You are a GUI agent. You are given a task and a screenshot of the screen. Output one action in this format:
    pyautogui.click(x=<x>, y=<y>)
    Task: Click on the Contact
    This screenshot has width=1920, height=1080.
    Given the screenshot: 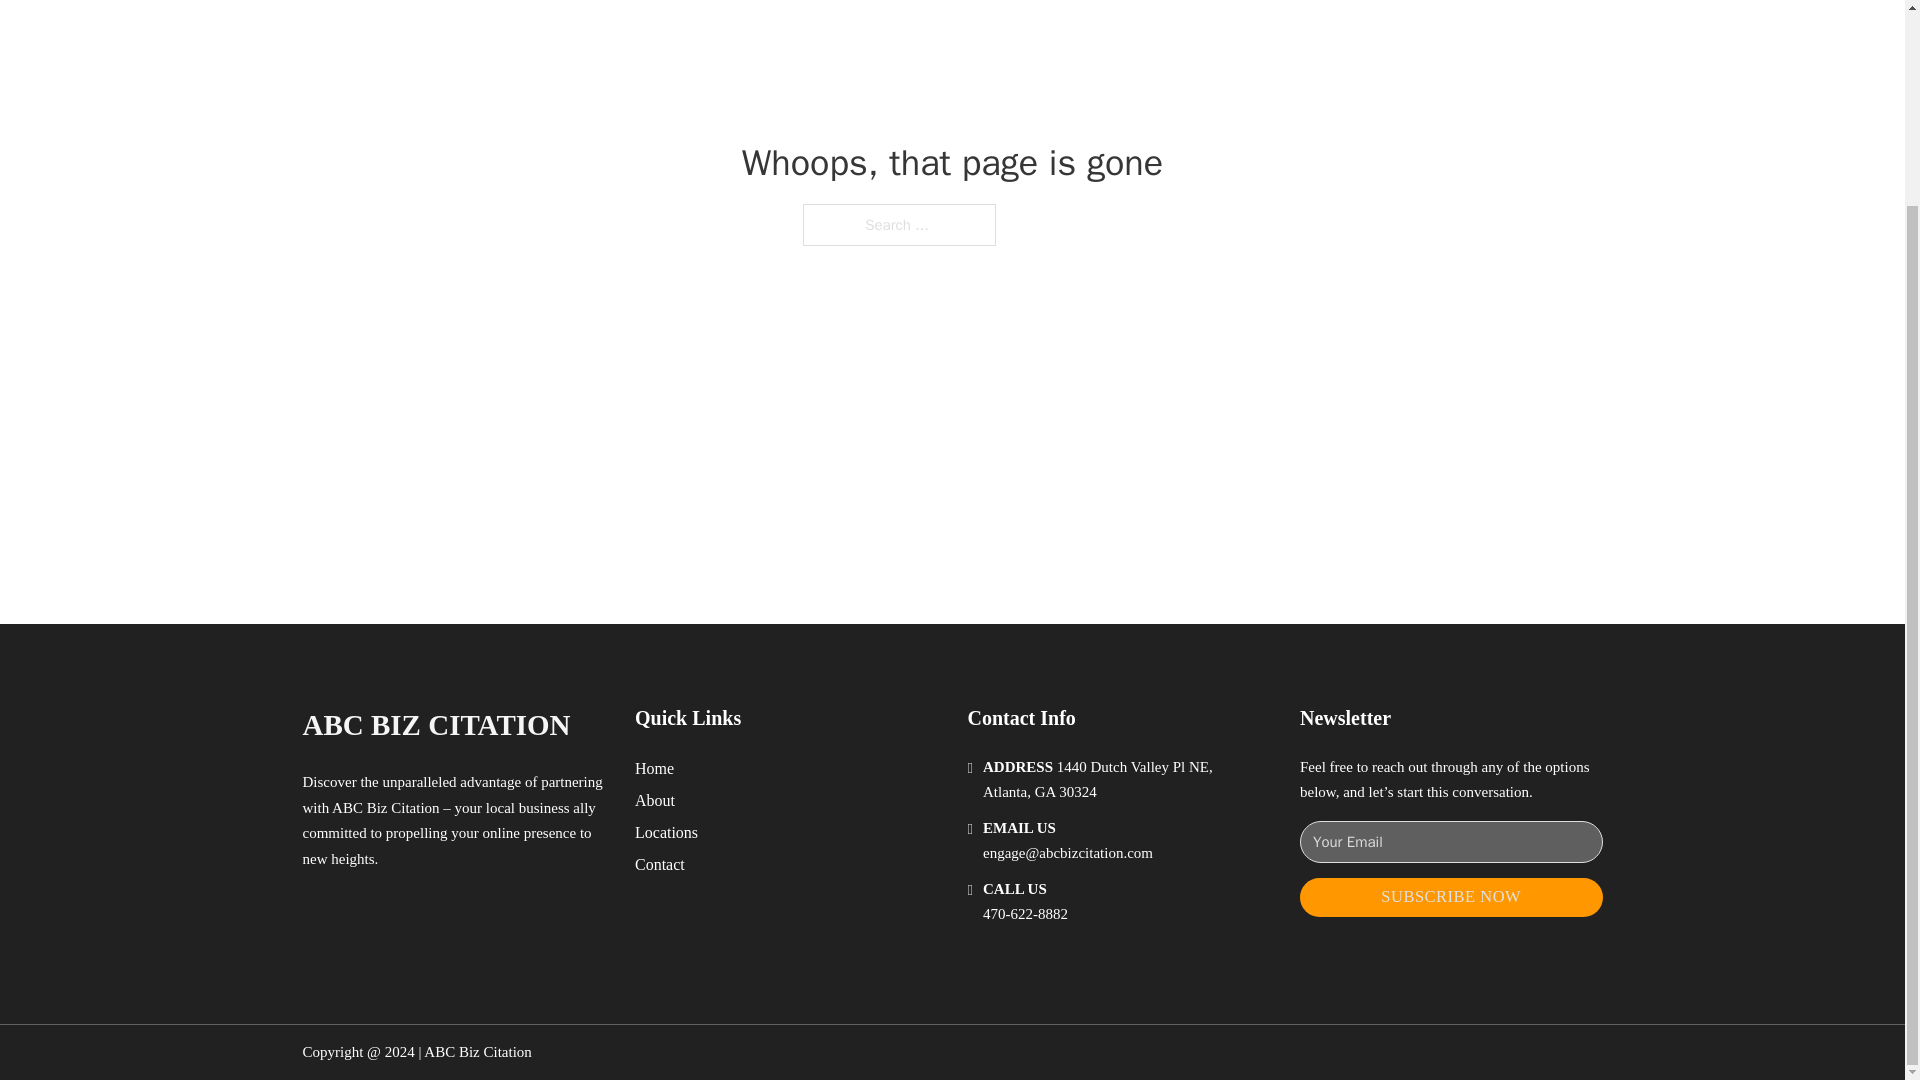 What is the action you would take?
    pyautogui.click(x=660, y=864)
    